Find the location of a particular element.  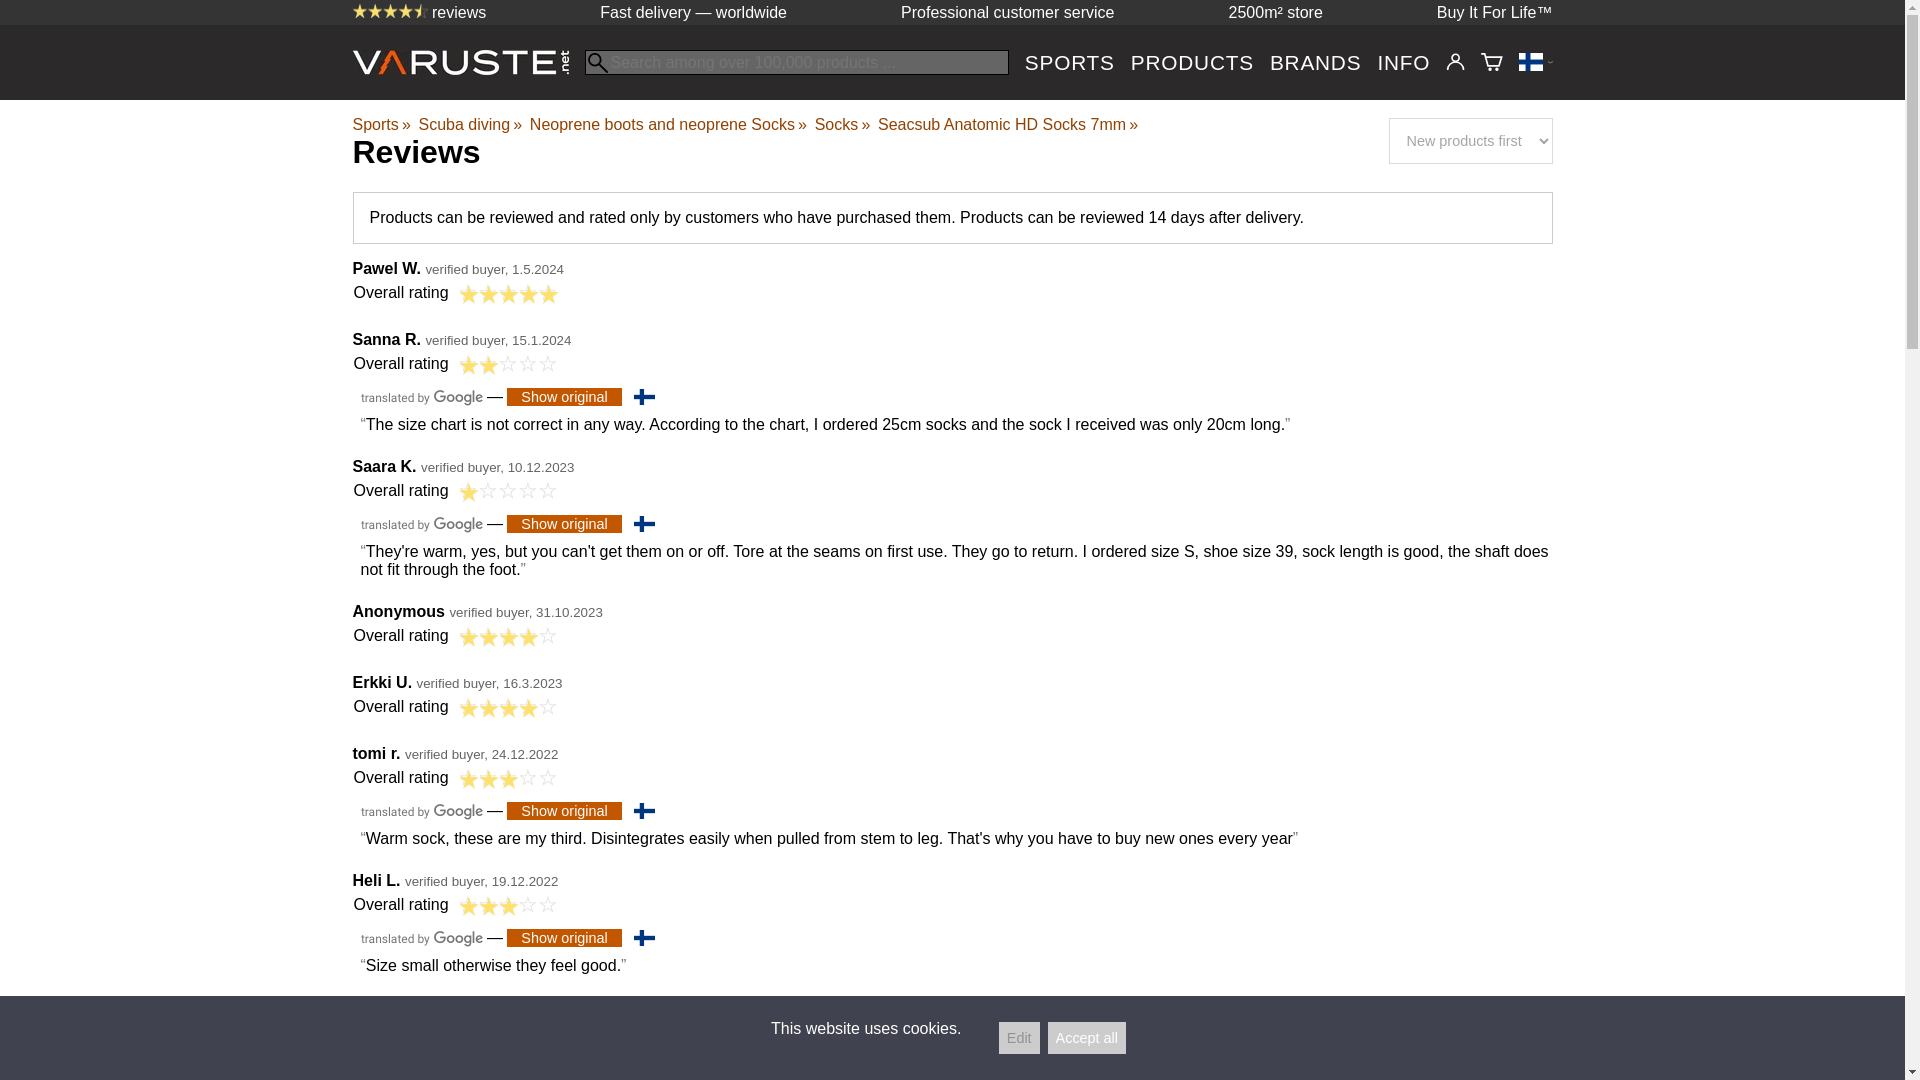

 reviews is located at coordinates (418, 12).